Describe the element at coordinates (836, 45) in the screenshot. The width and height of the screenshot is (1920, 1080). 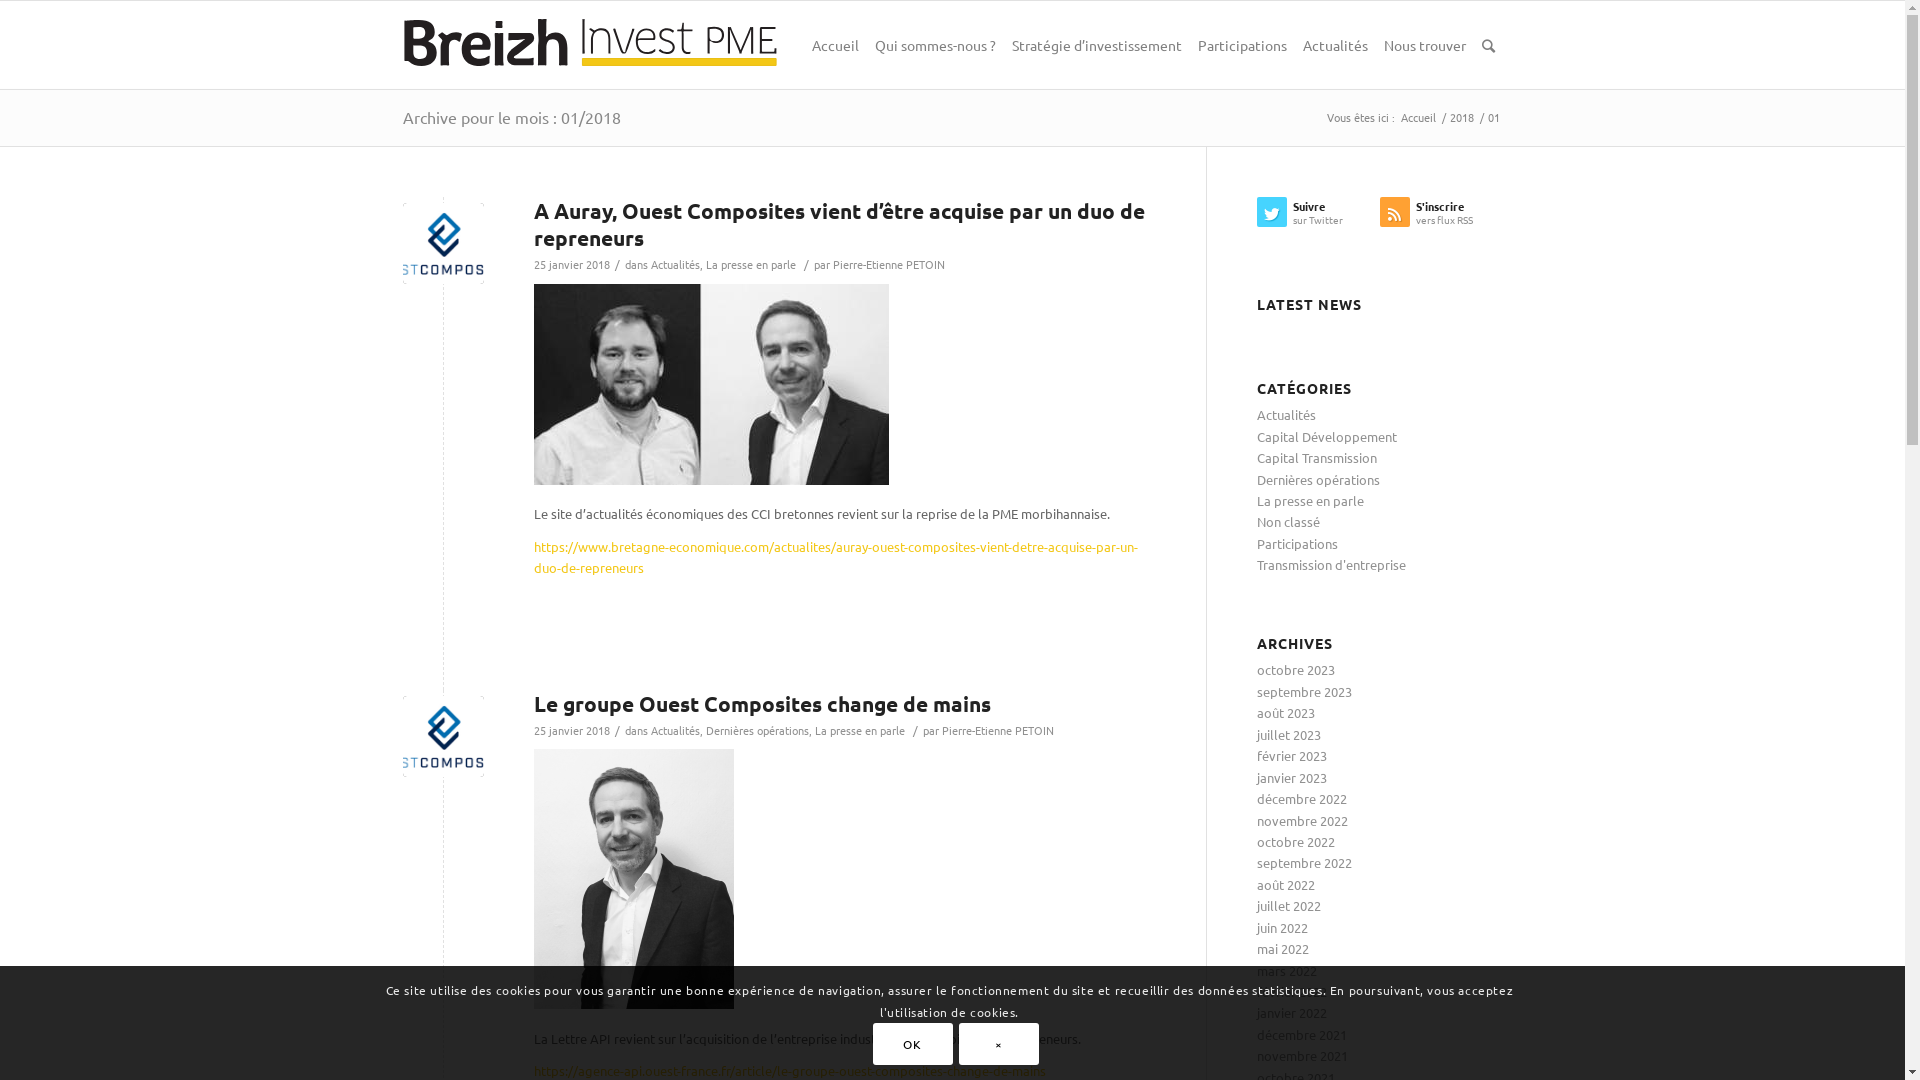
I see `Accueil` at that location.